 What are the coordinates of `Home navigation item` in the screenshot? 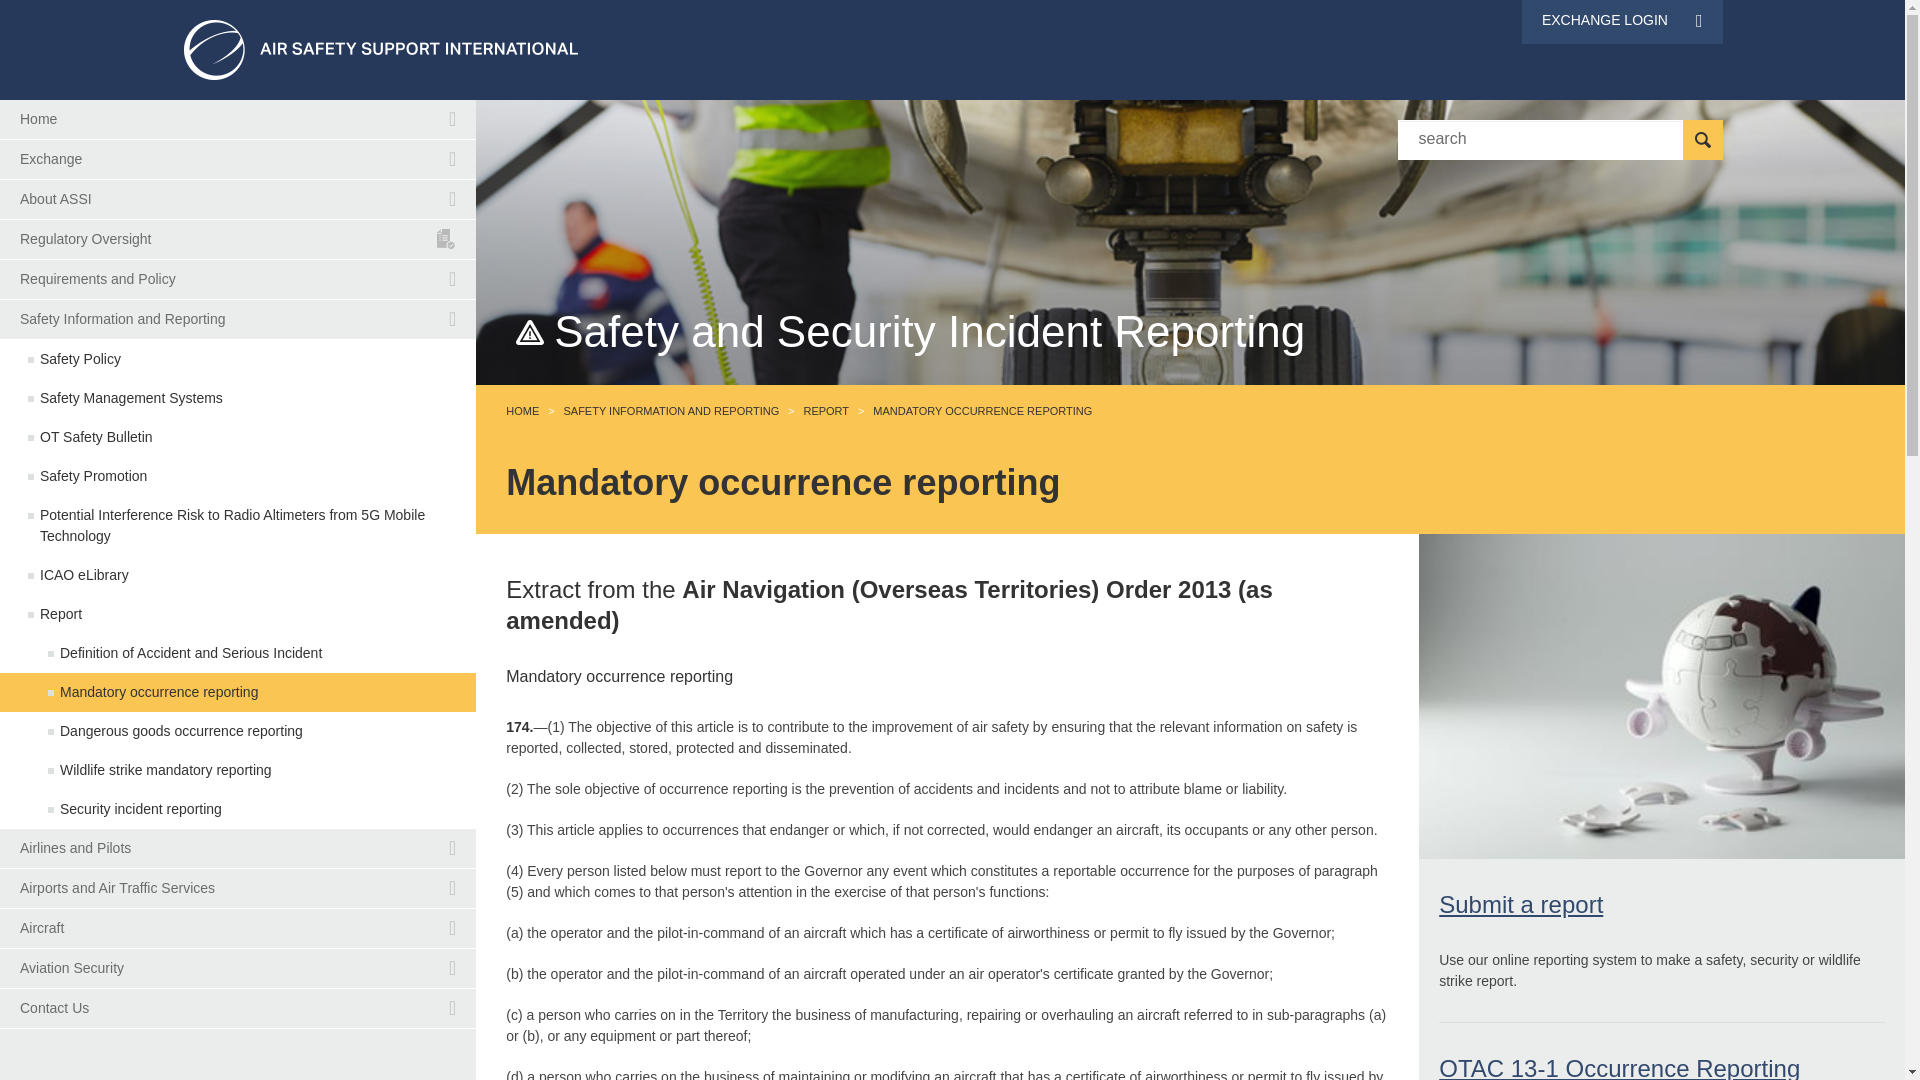 It's located at (238, 200).